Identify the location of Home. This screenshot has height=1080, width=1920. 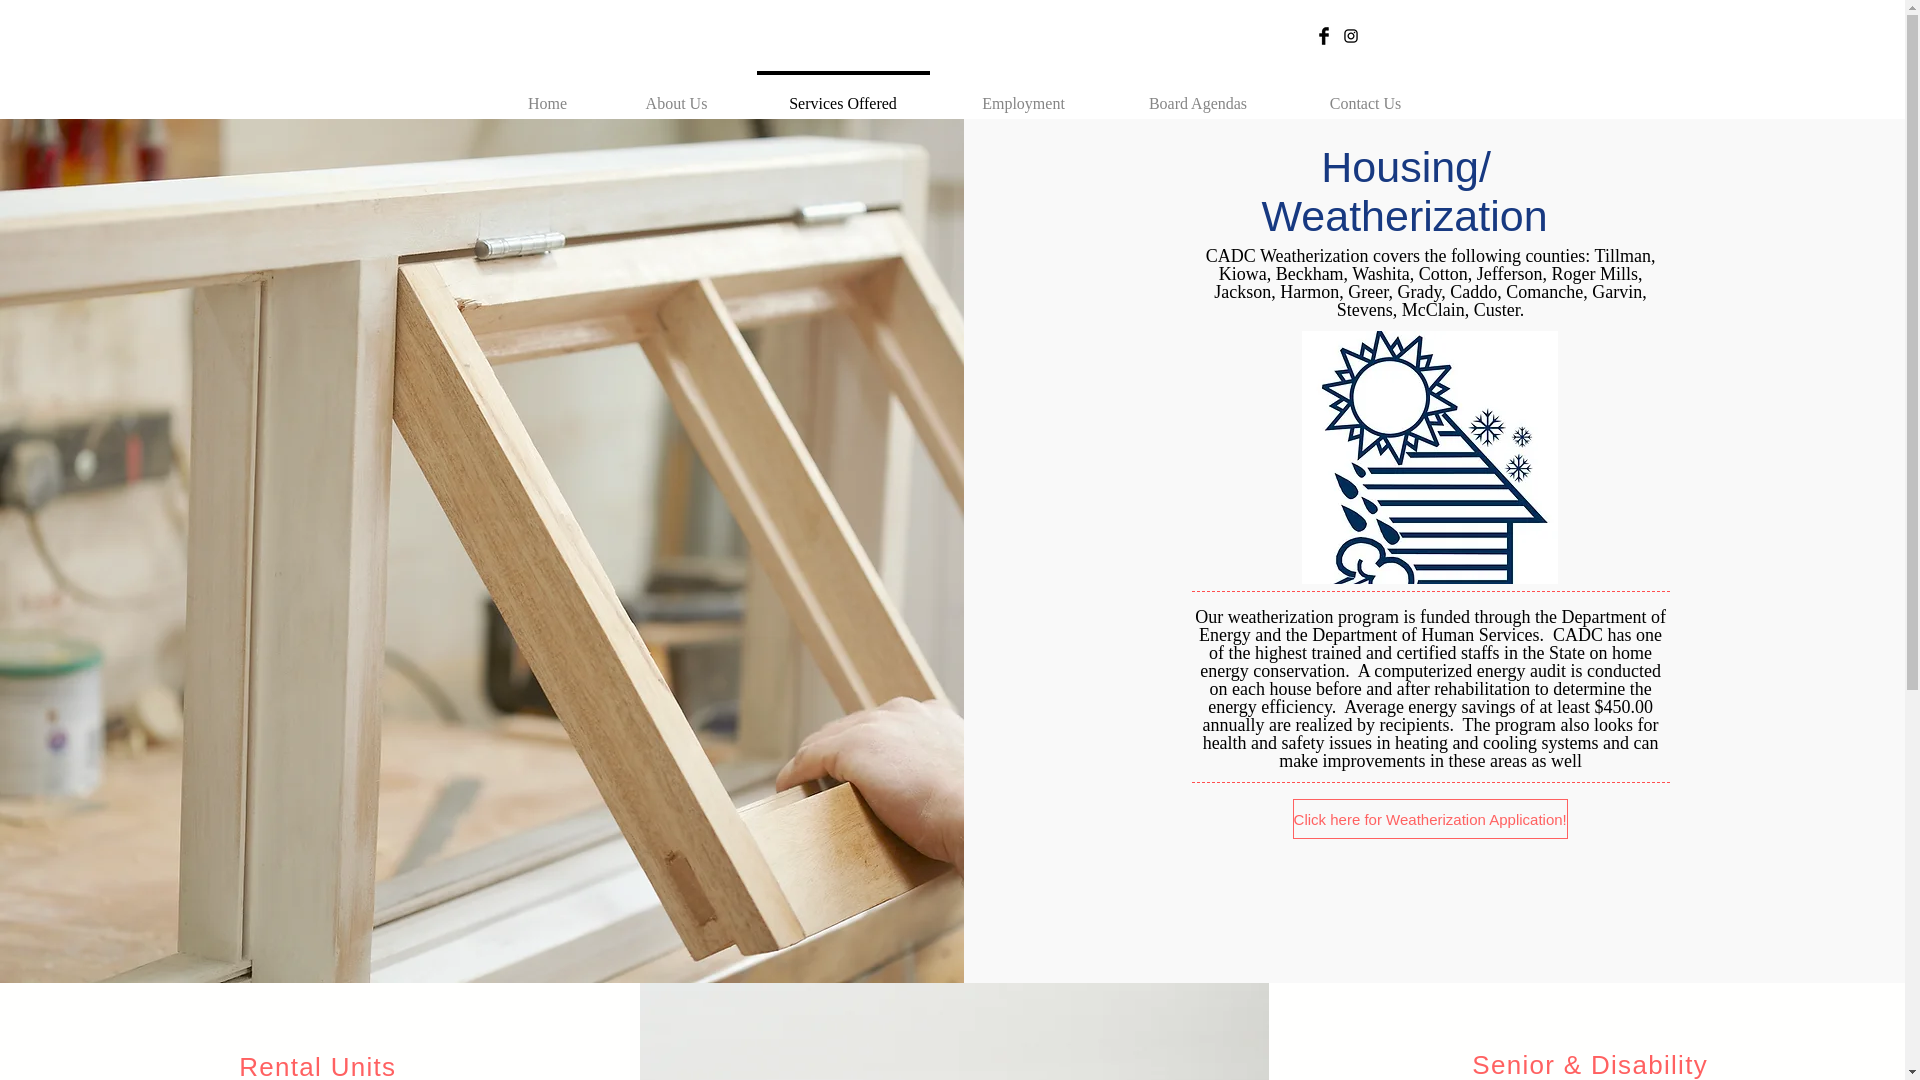
(546, 94).